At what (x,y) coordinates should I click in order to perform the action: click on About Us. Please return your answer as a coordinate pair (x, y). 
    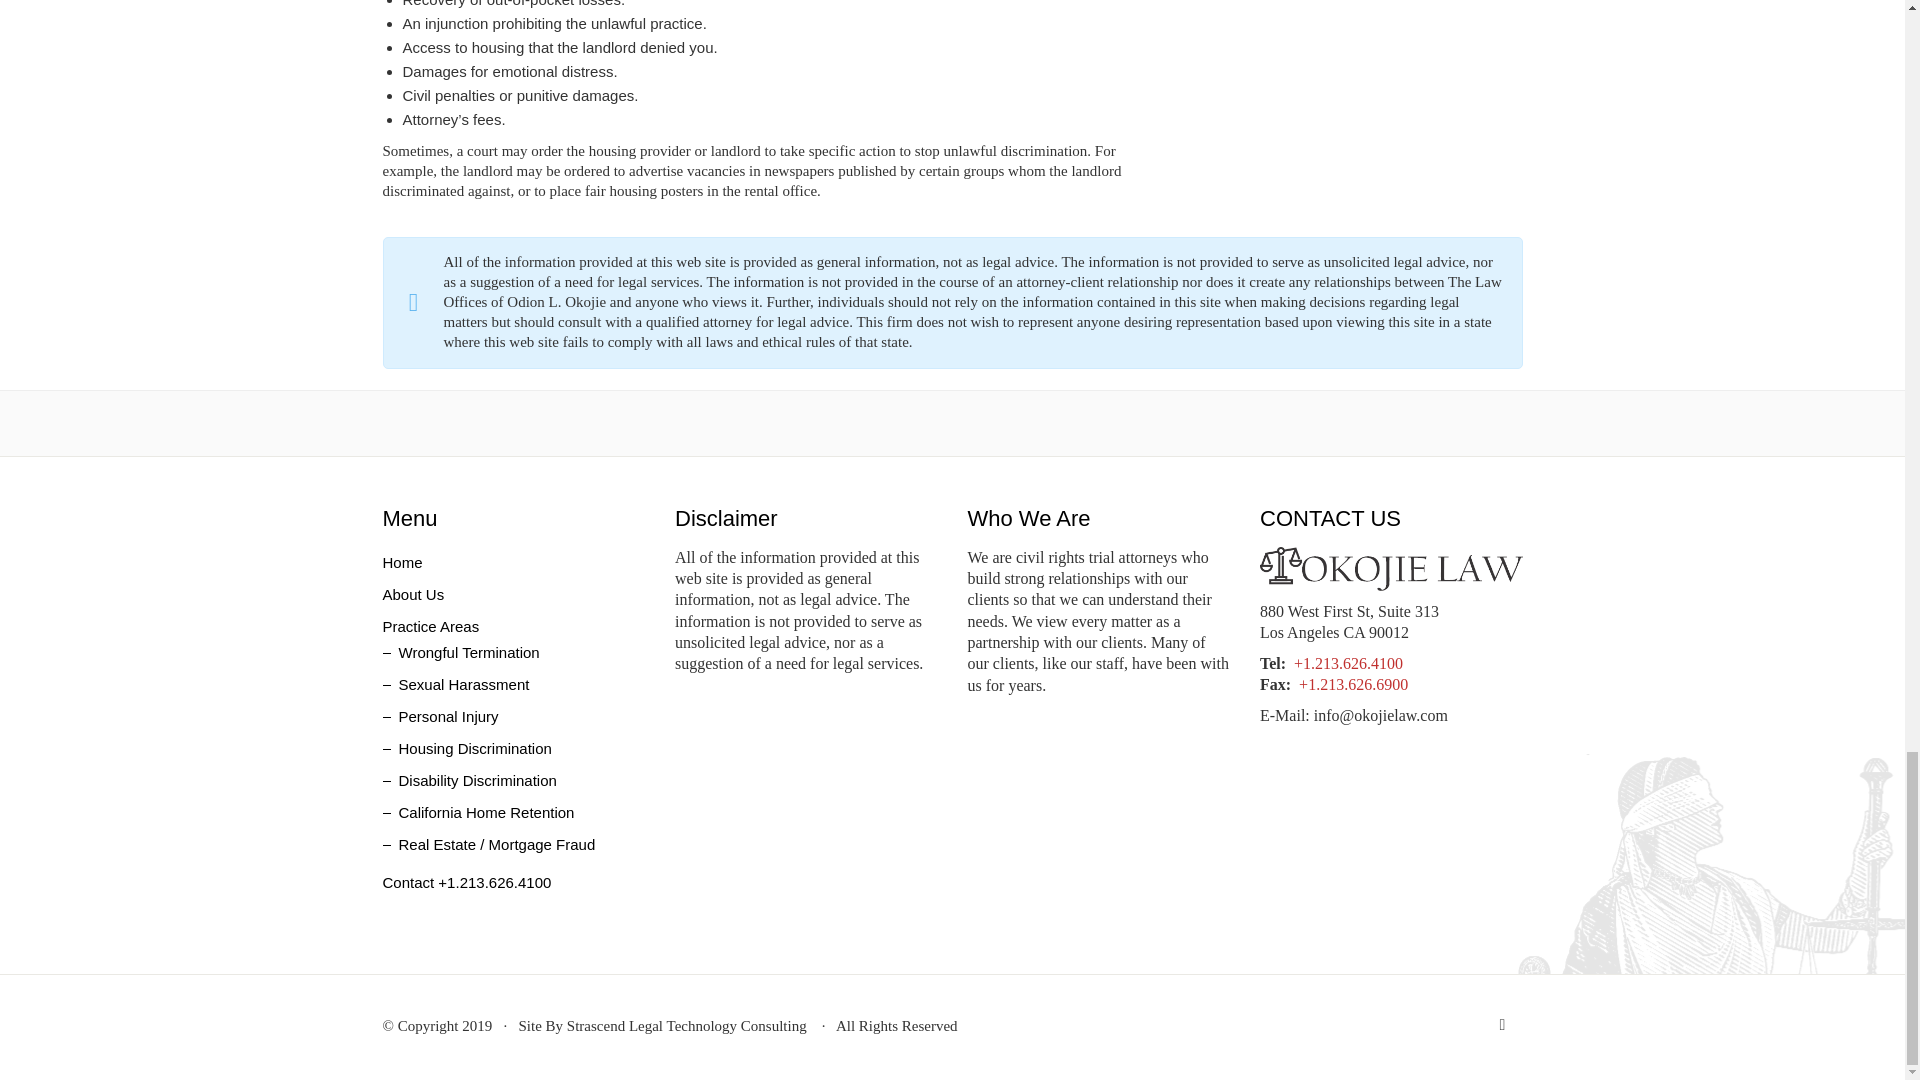
    Looking at the image, I should click on (412, 594).